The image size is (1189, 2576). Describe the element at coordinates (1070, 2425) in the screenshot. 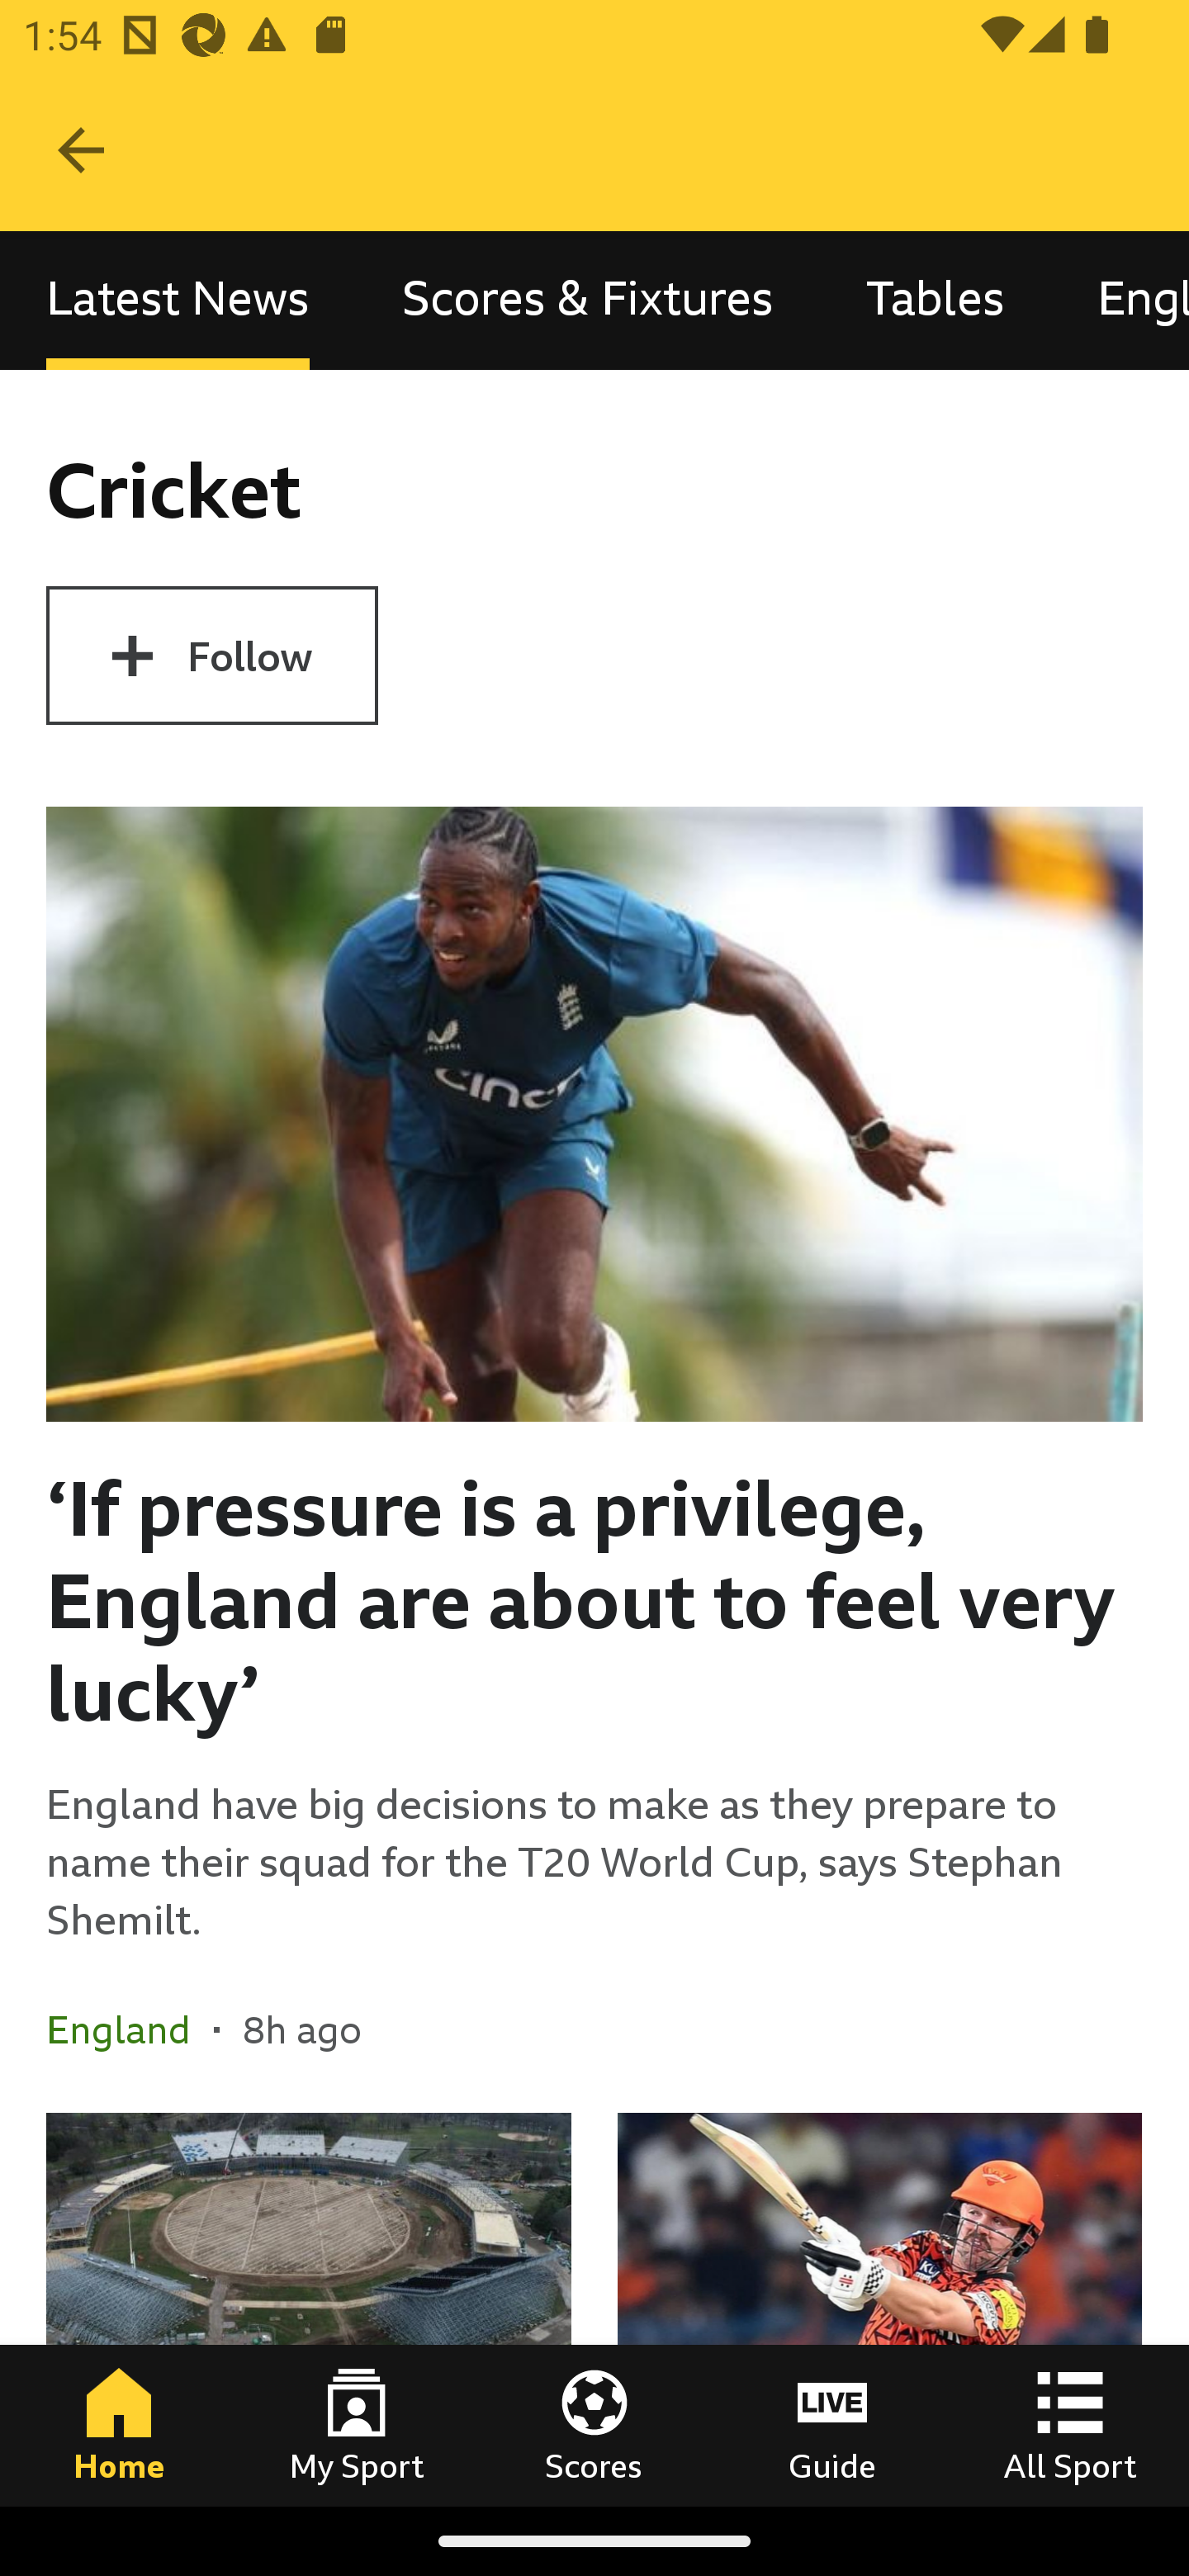

I see `All Sport` at that location.